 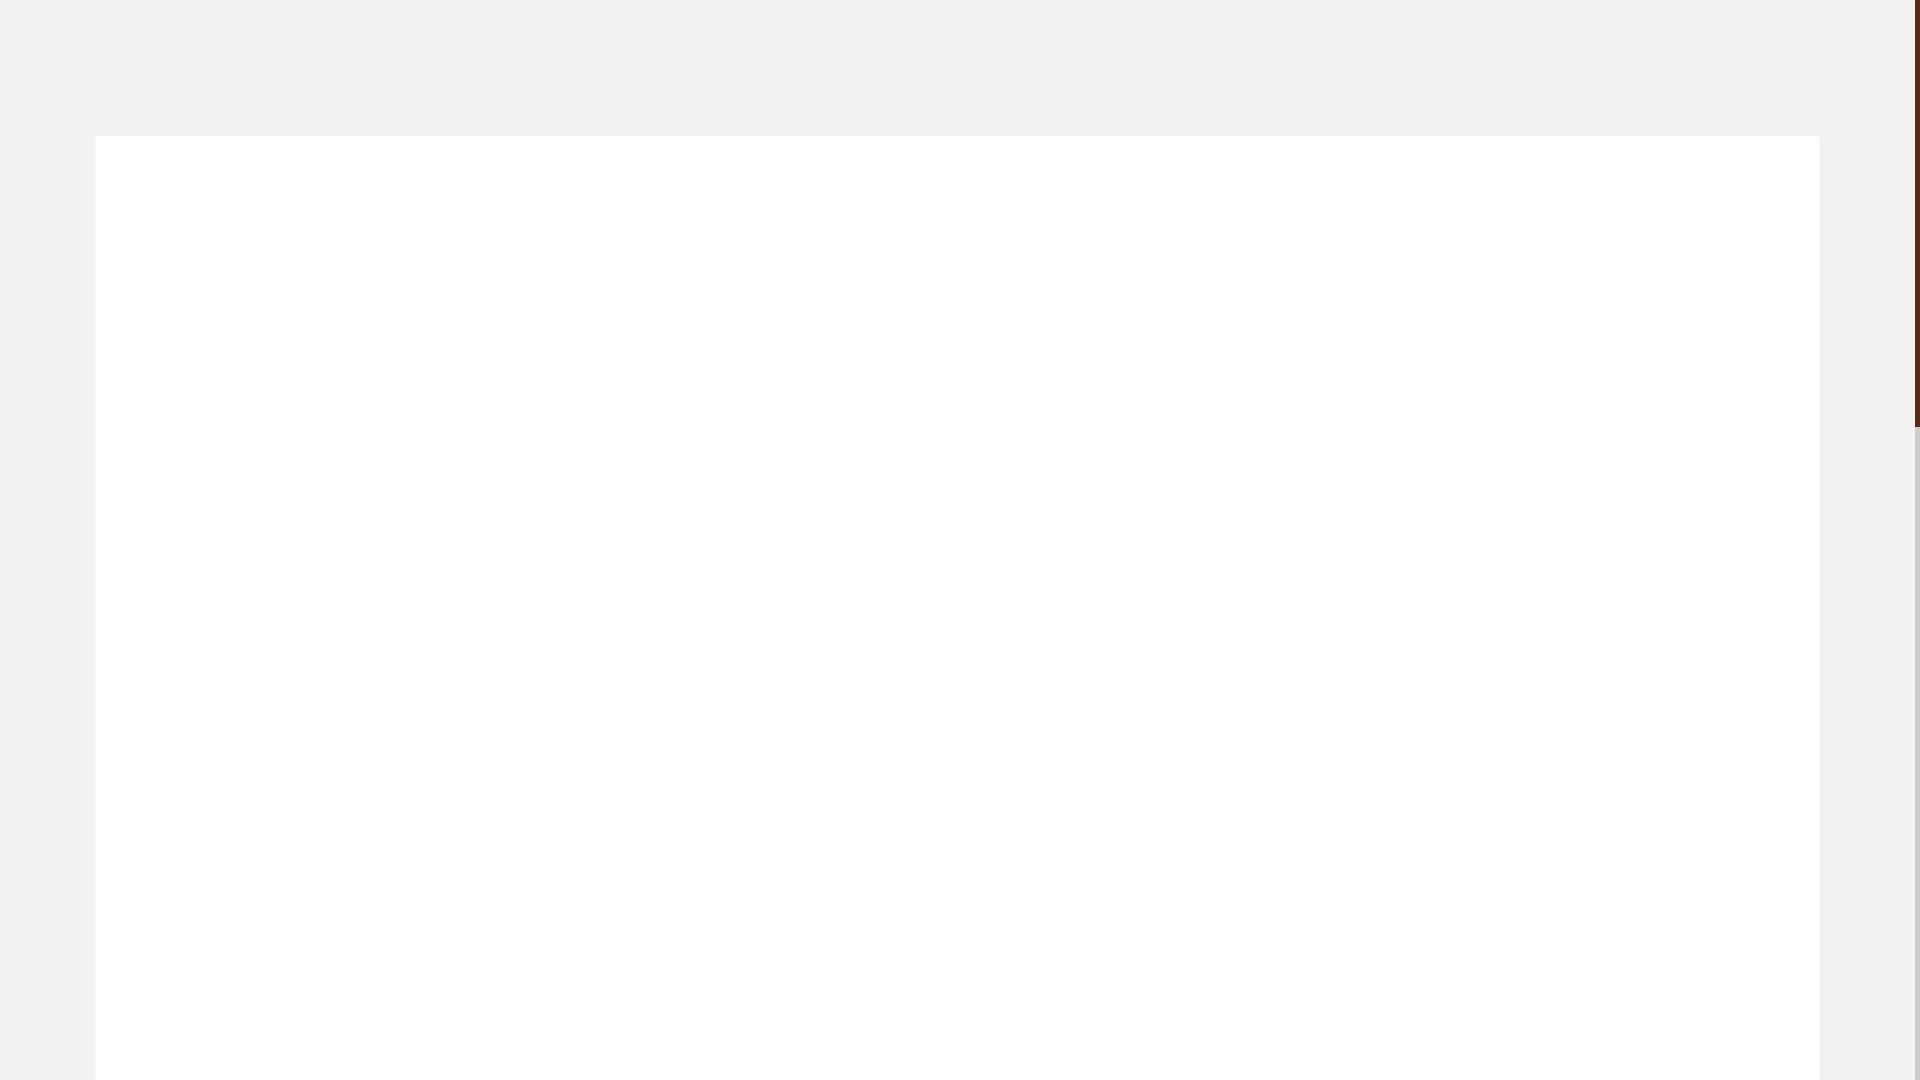 I want to click on COFFRET, so click(x=986, y=196).